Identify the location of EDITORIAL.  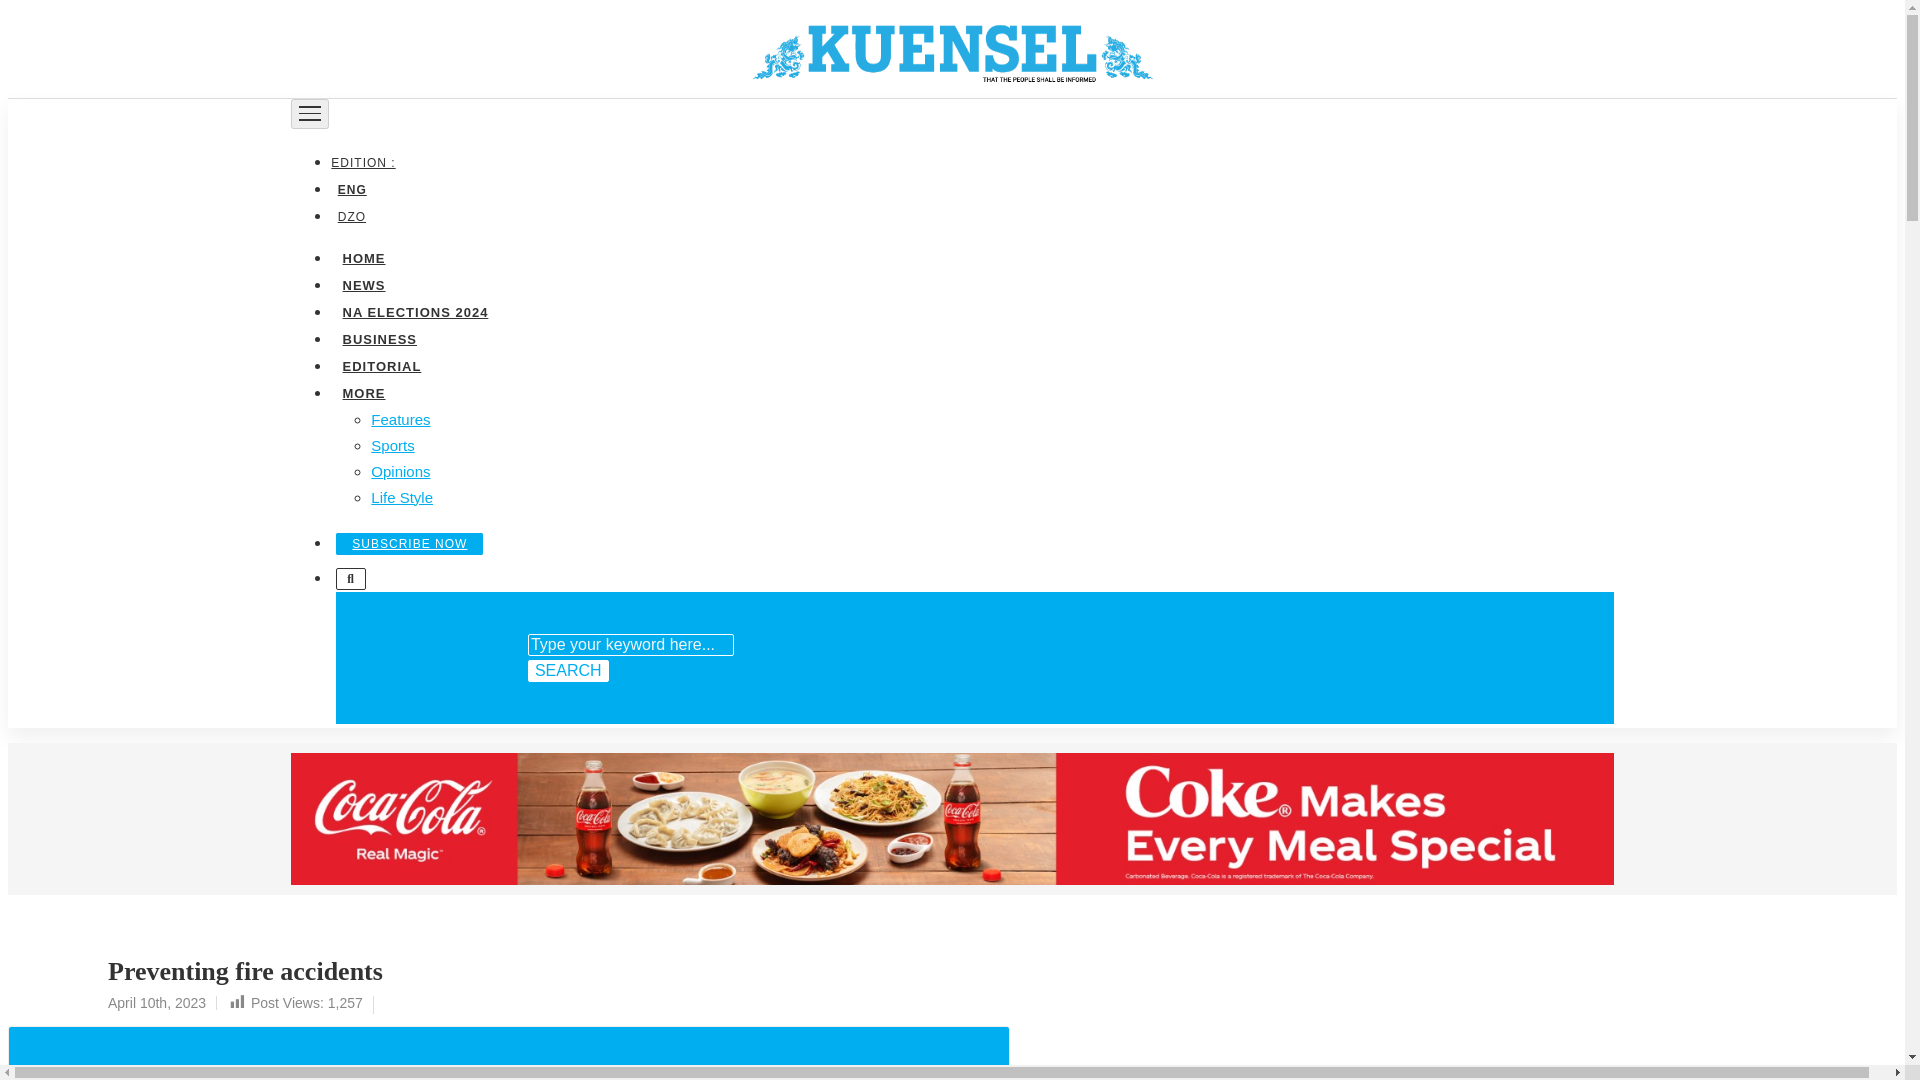
(381, 364).